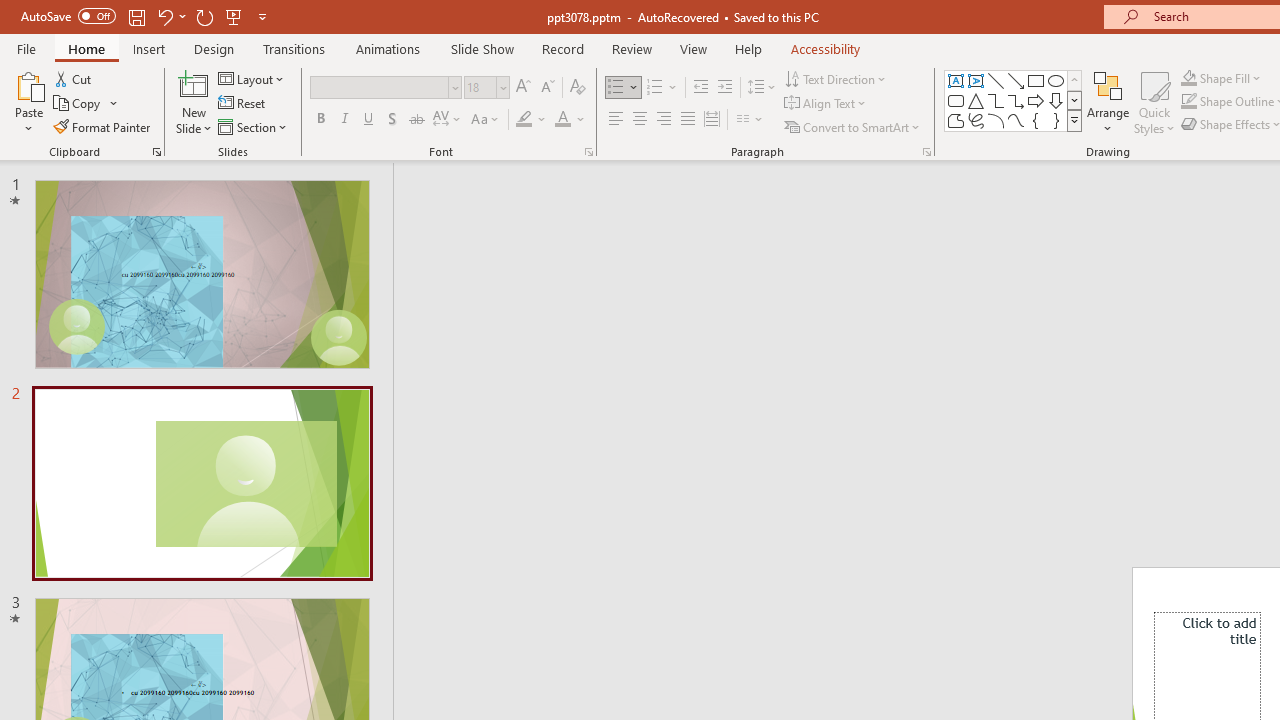 The height and width of the screenshot is (720, 1280). What do you see at coordinates (150, 48) in the screenshot?
I see `Insert` at bounding box center [150, 48].